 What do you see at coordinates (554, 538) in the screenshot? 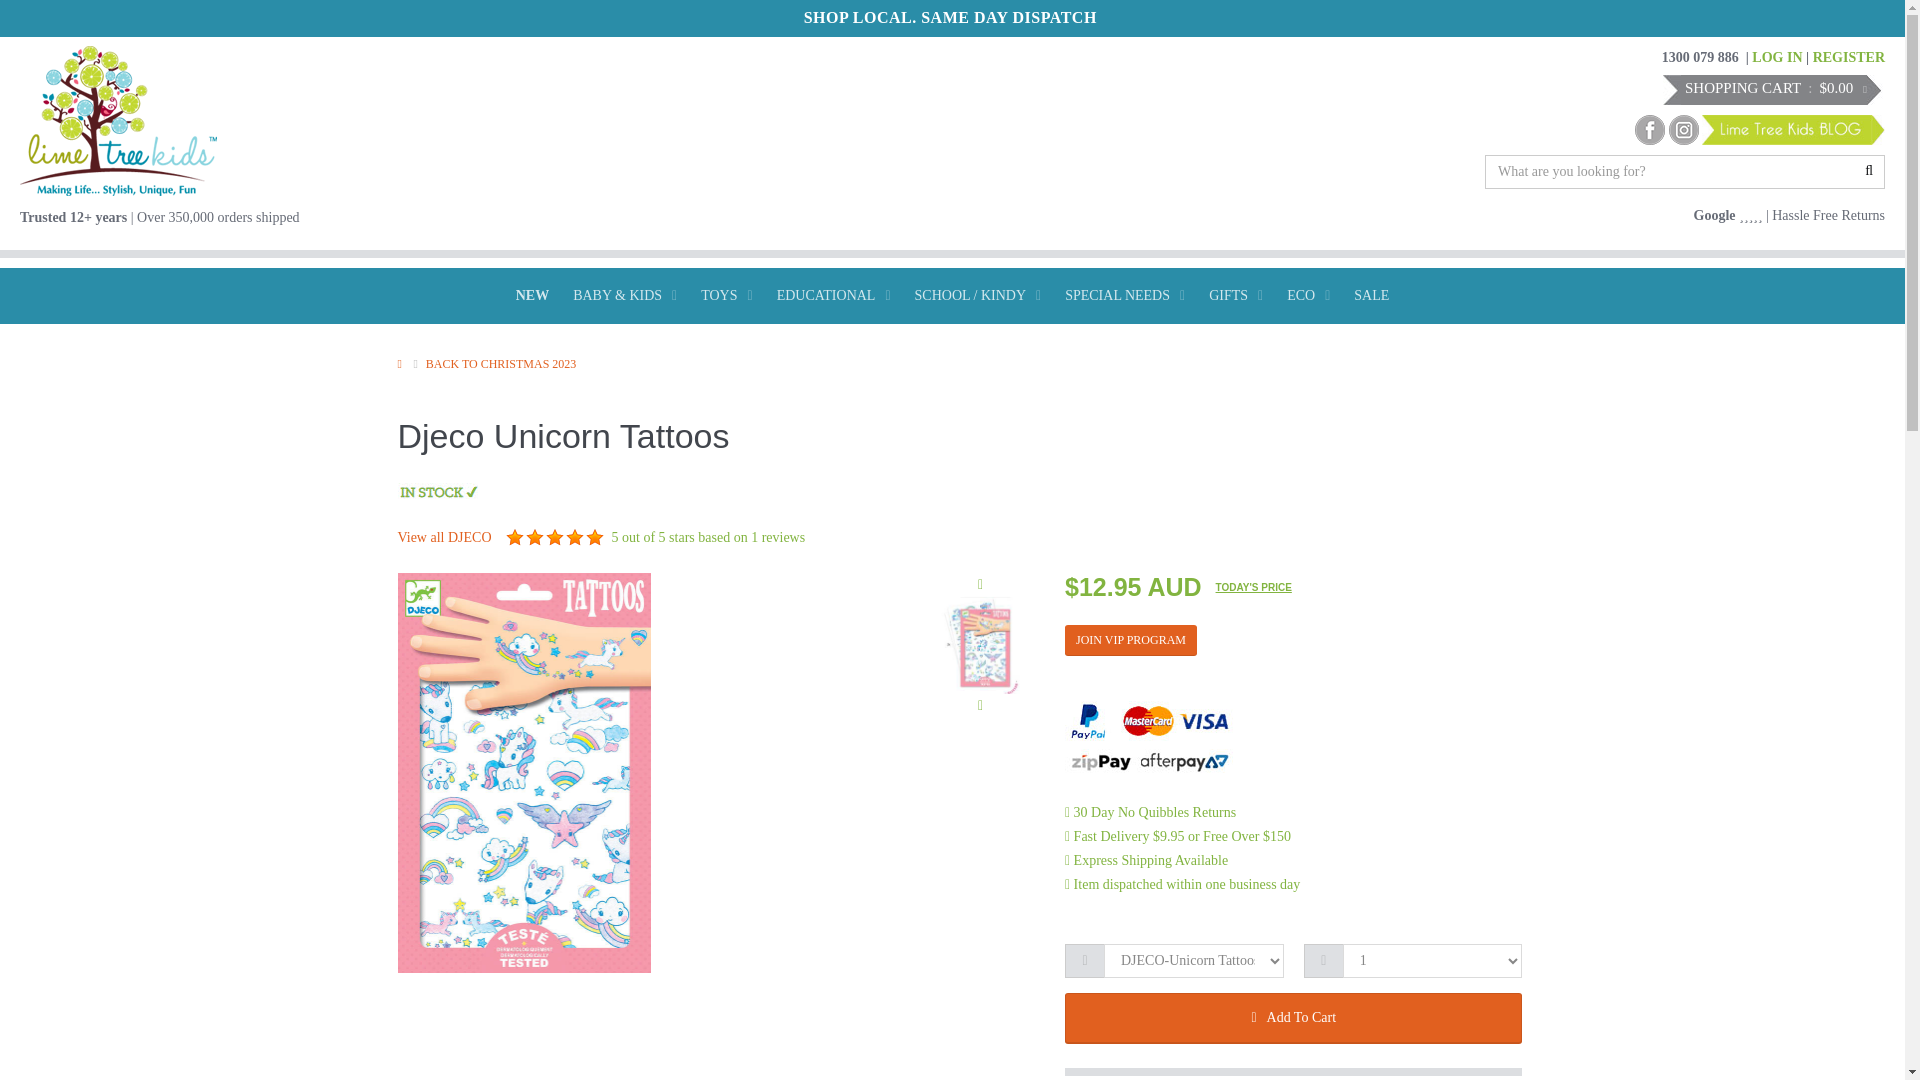
I see `5` at bounding box center [554, 538].